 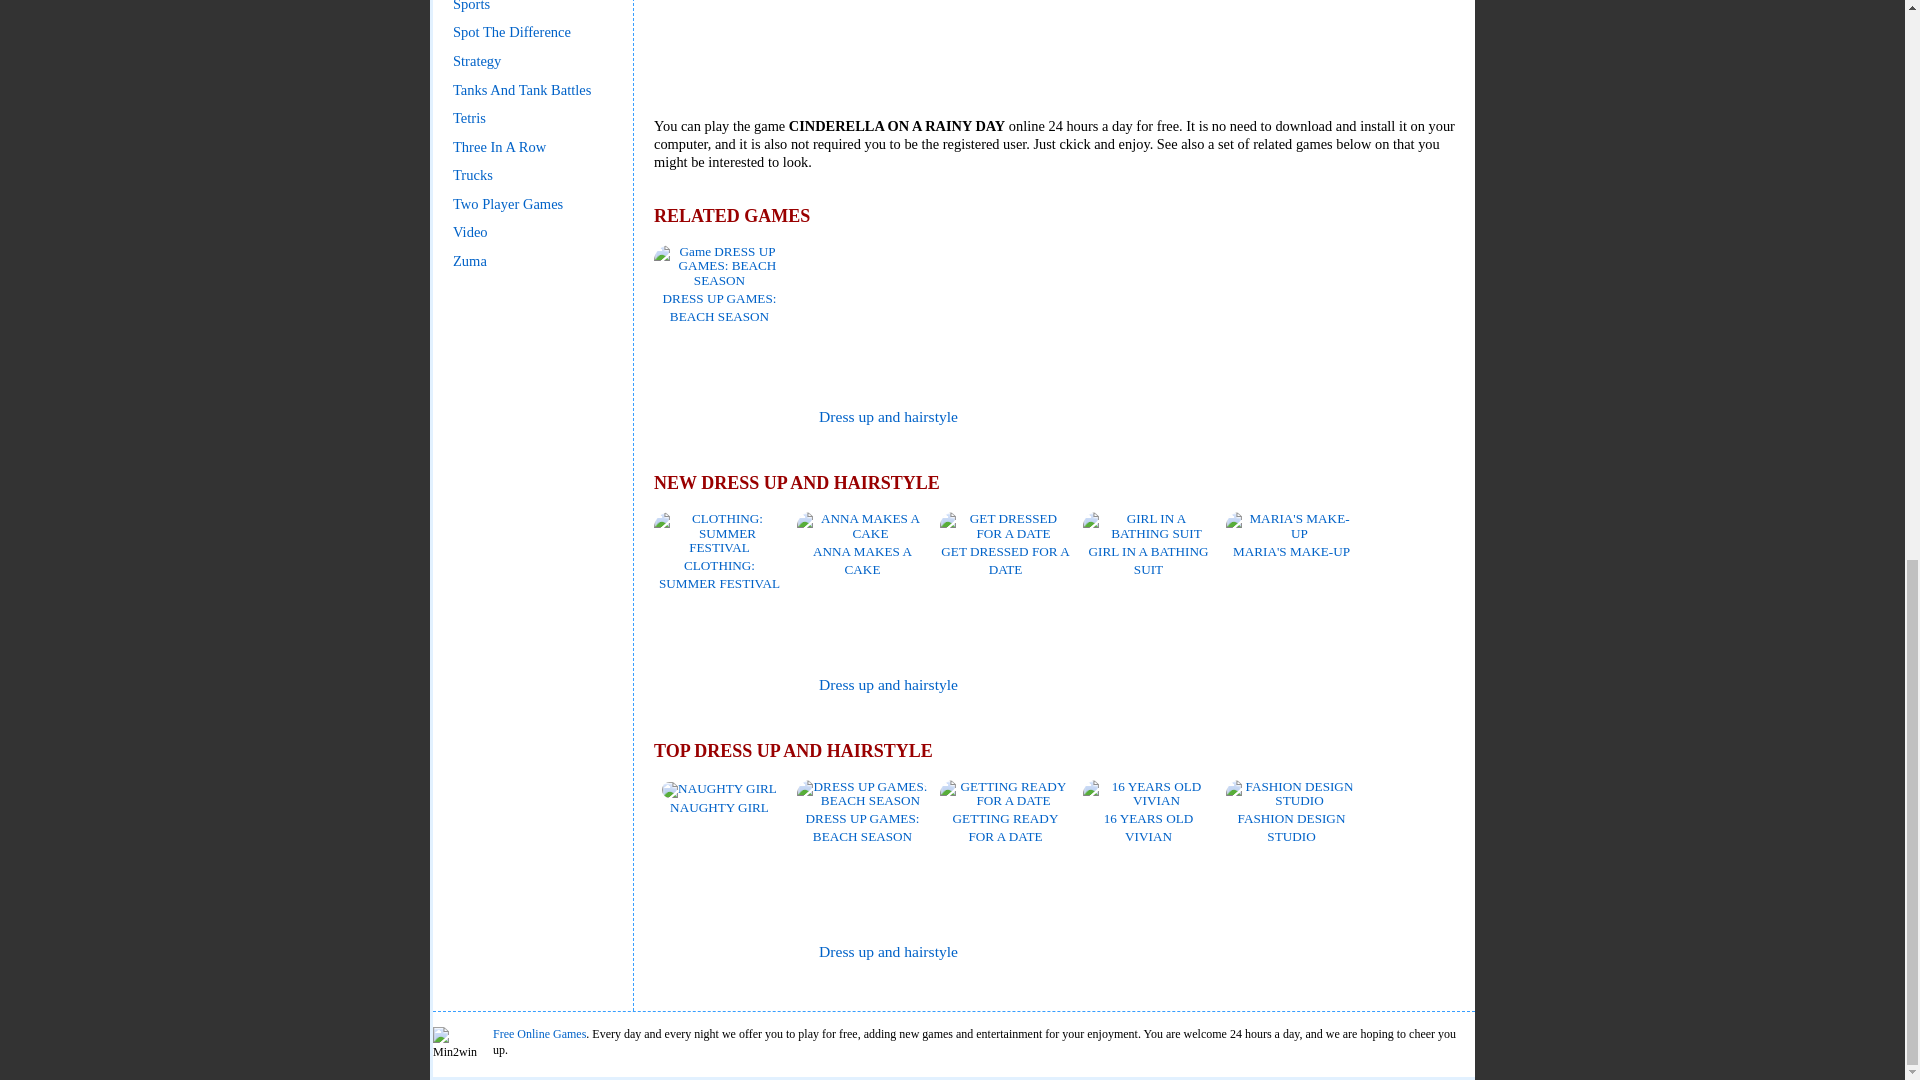 I want to click on New games, so click(x=712, y=685).